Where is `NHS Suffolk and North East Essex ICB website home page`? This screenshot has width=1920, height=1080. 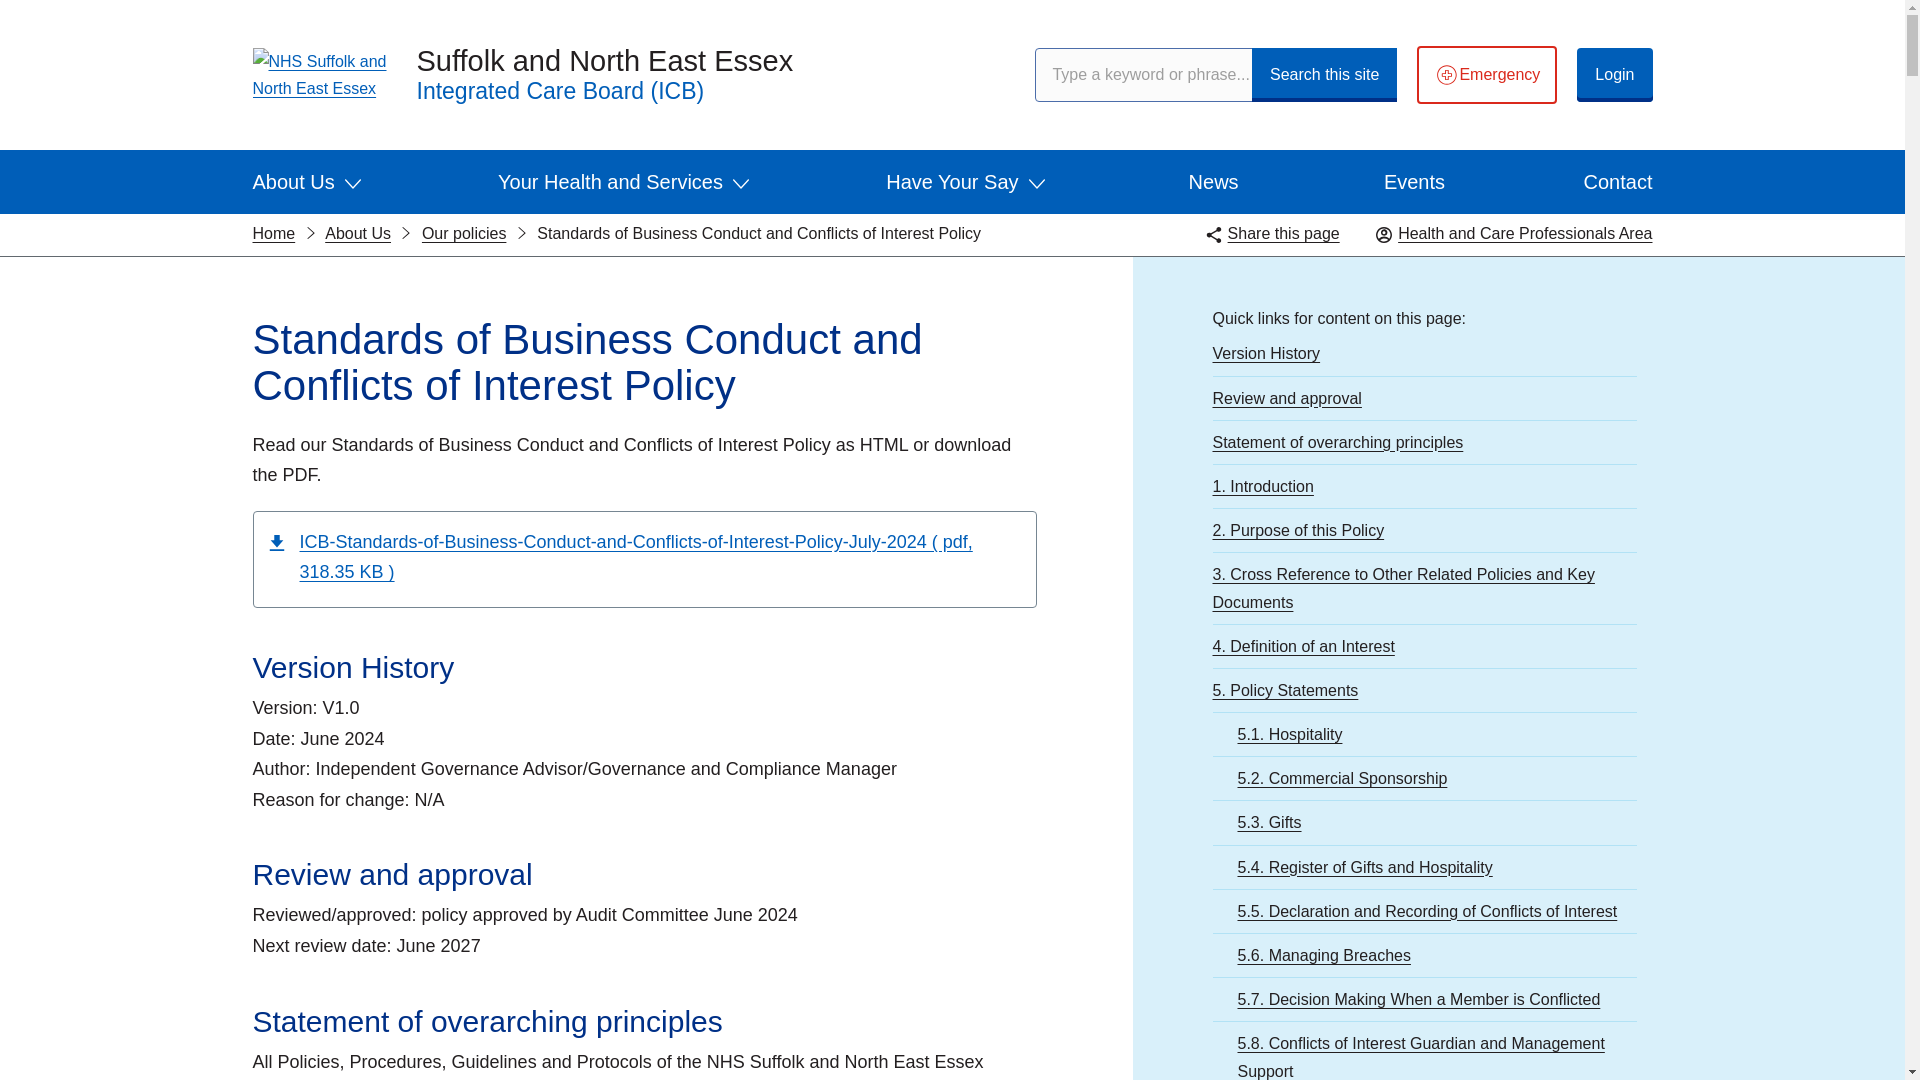
NHS Suffolk and North East Essex ICB website home page is located at coordinates (318, 74).